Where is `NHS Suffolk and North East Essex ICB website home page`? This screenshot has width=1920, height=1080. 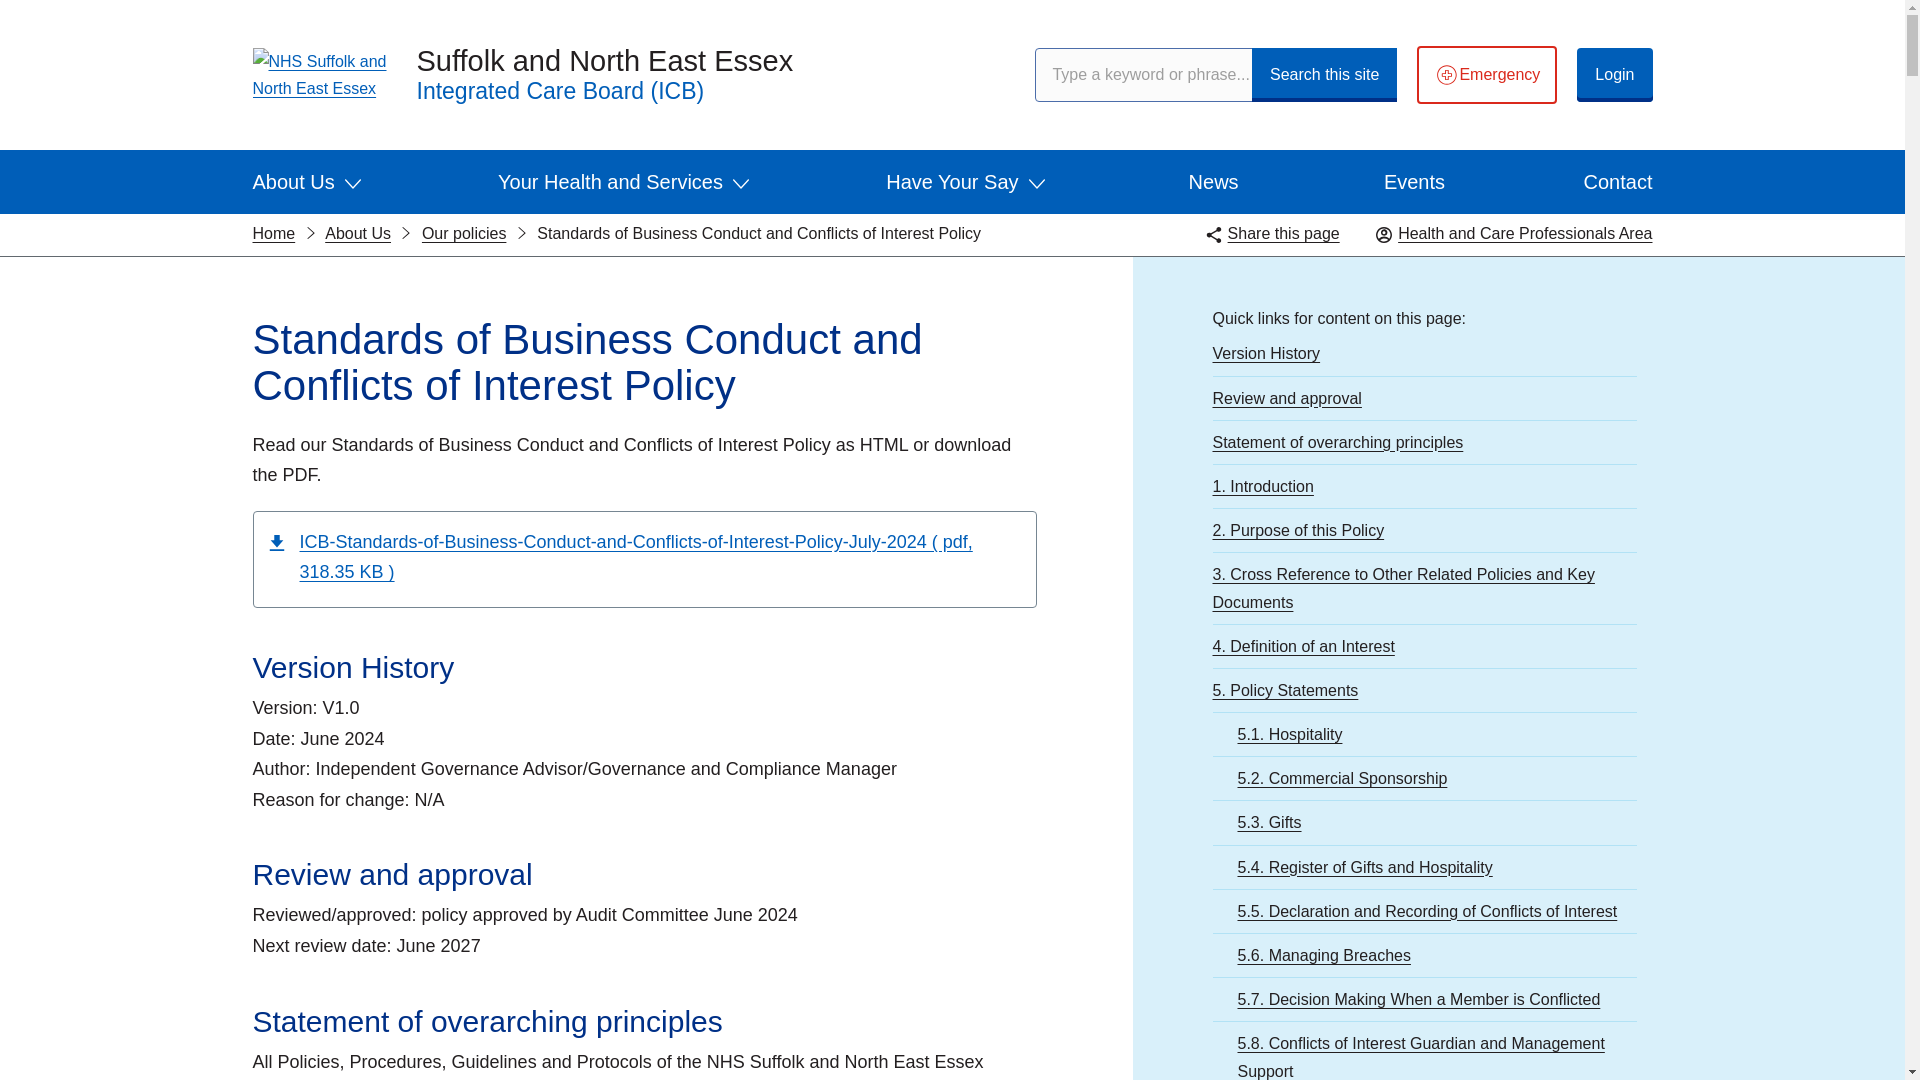
NHS Suffolk and North East Essex ICB website home page is located at coordinates (318, 74).